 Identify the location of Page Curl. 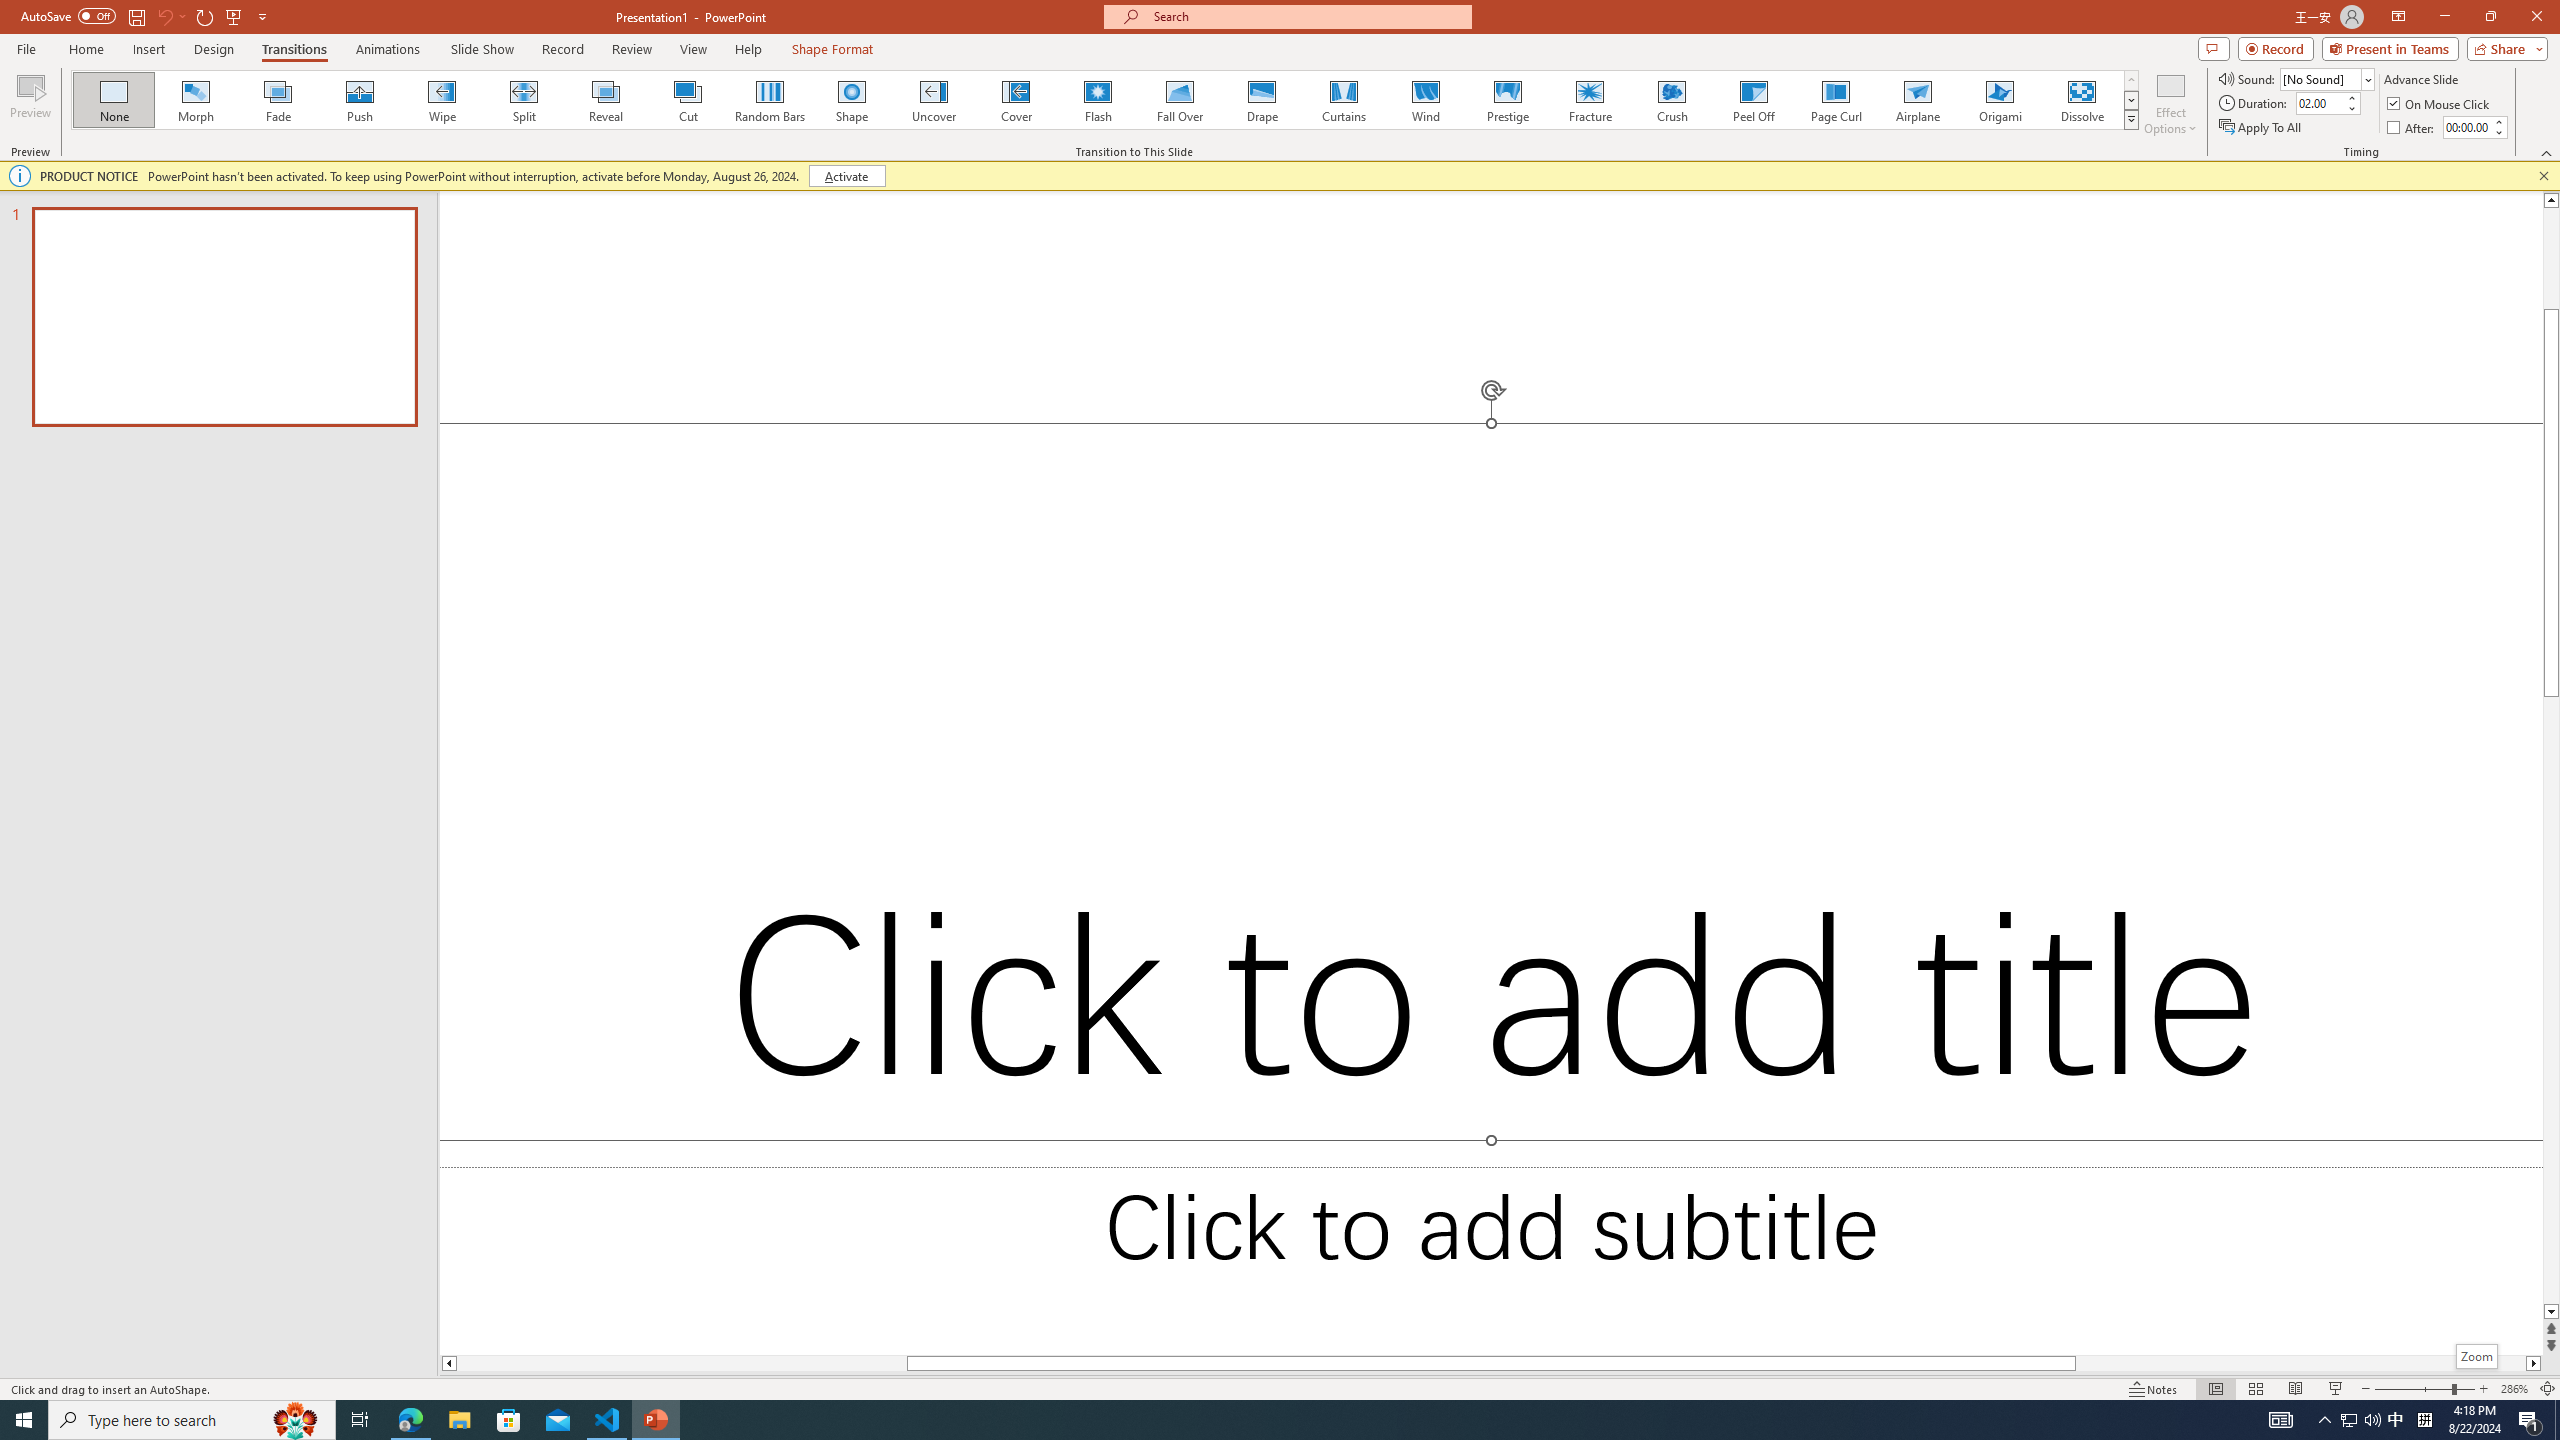
(1835, 100).